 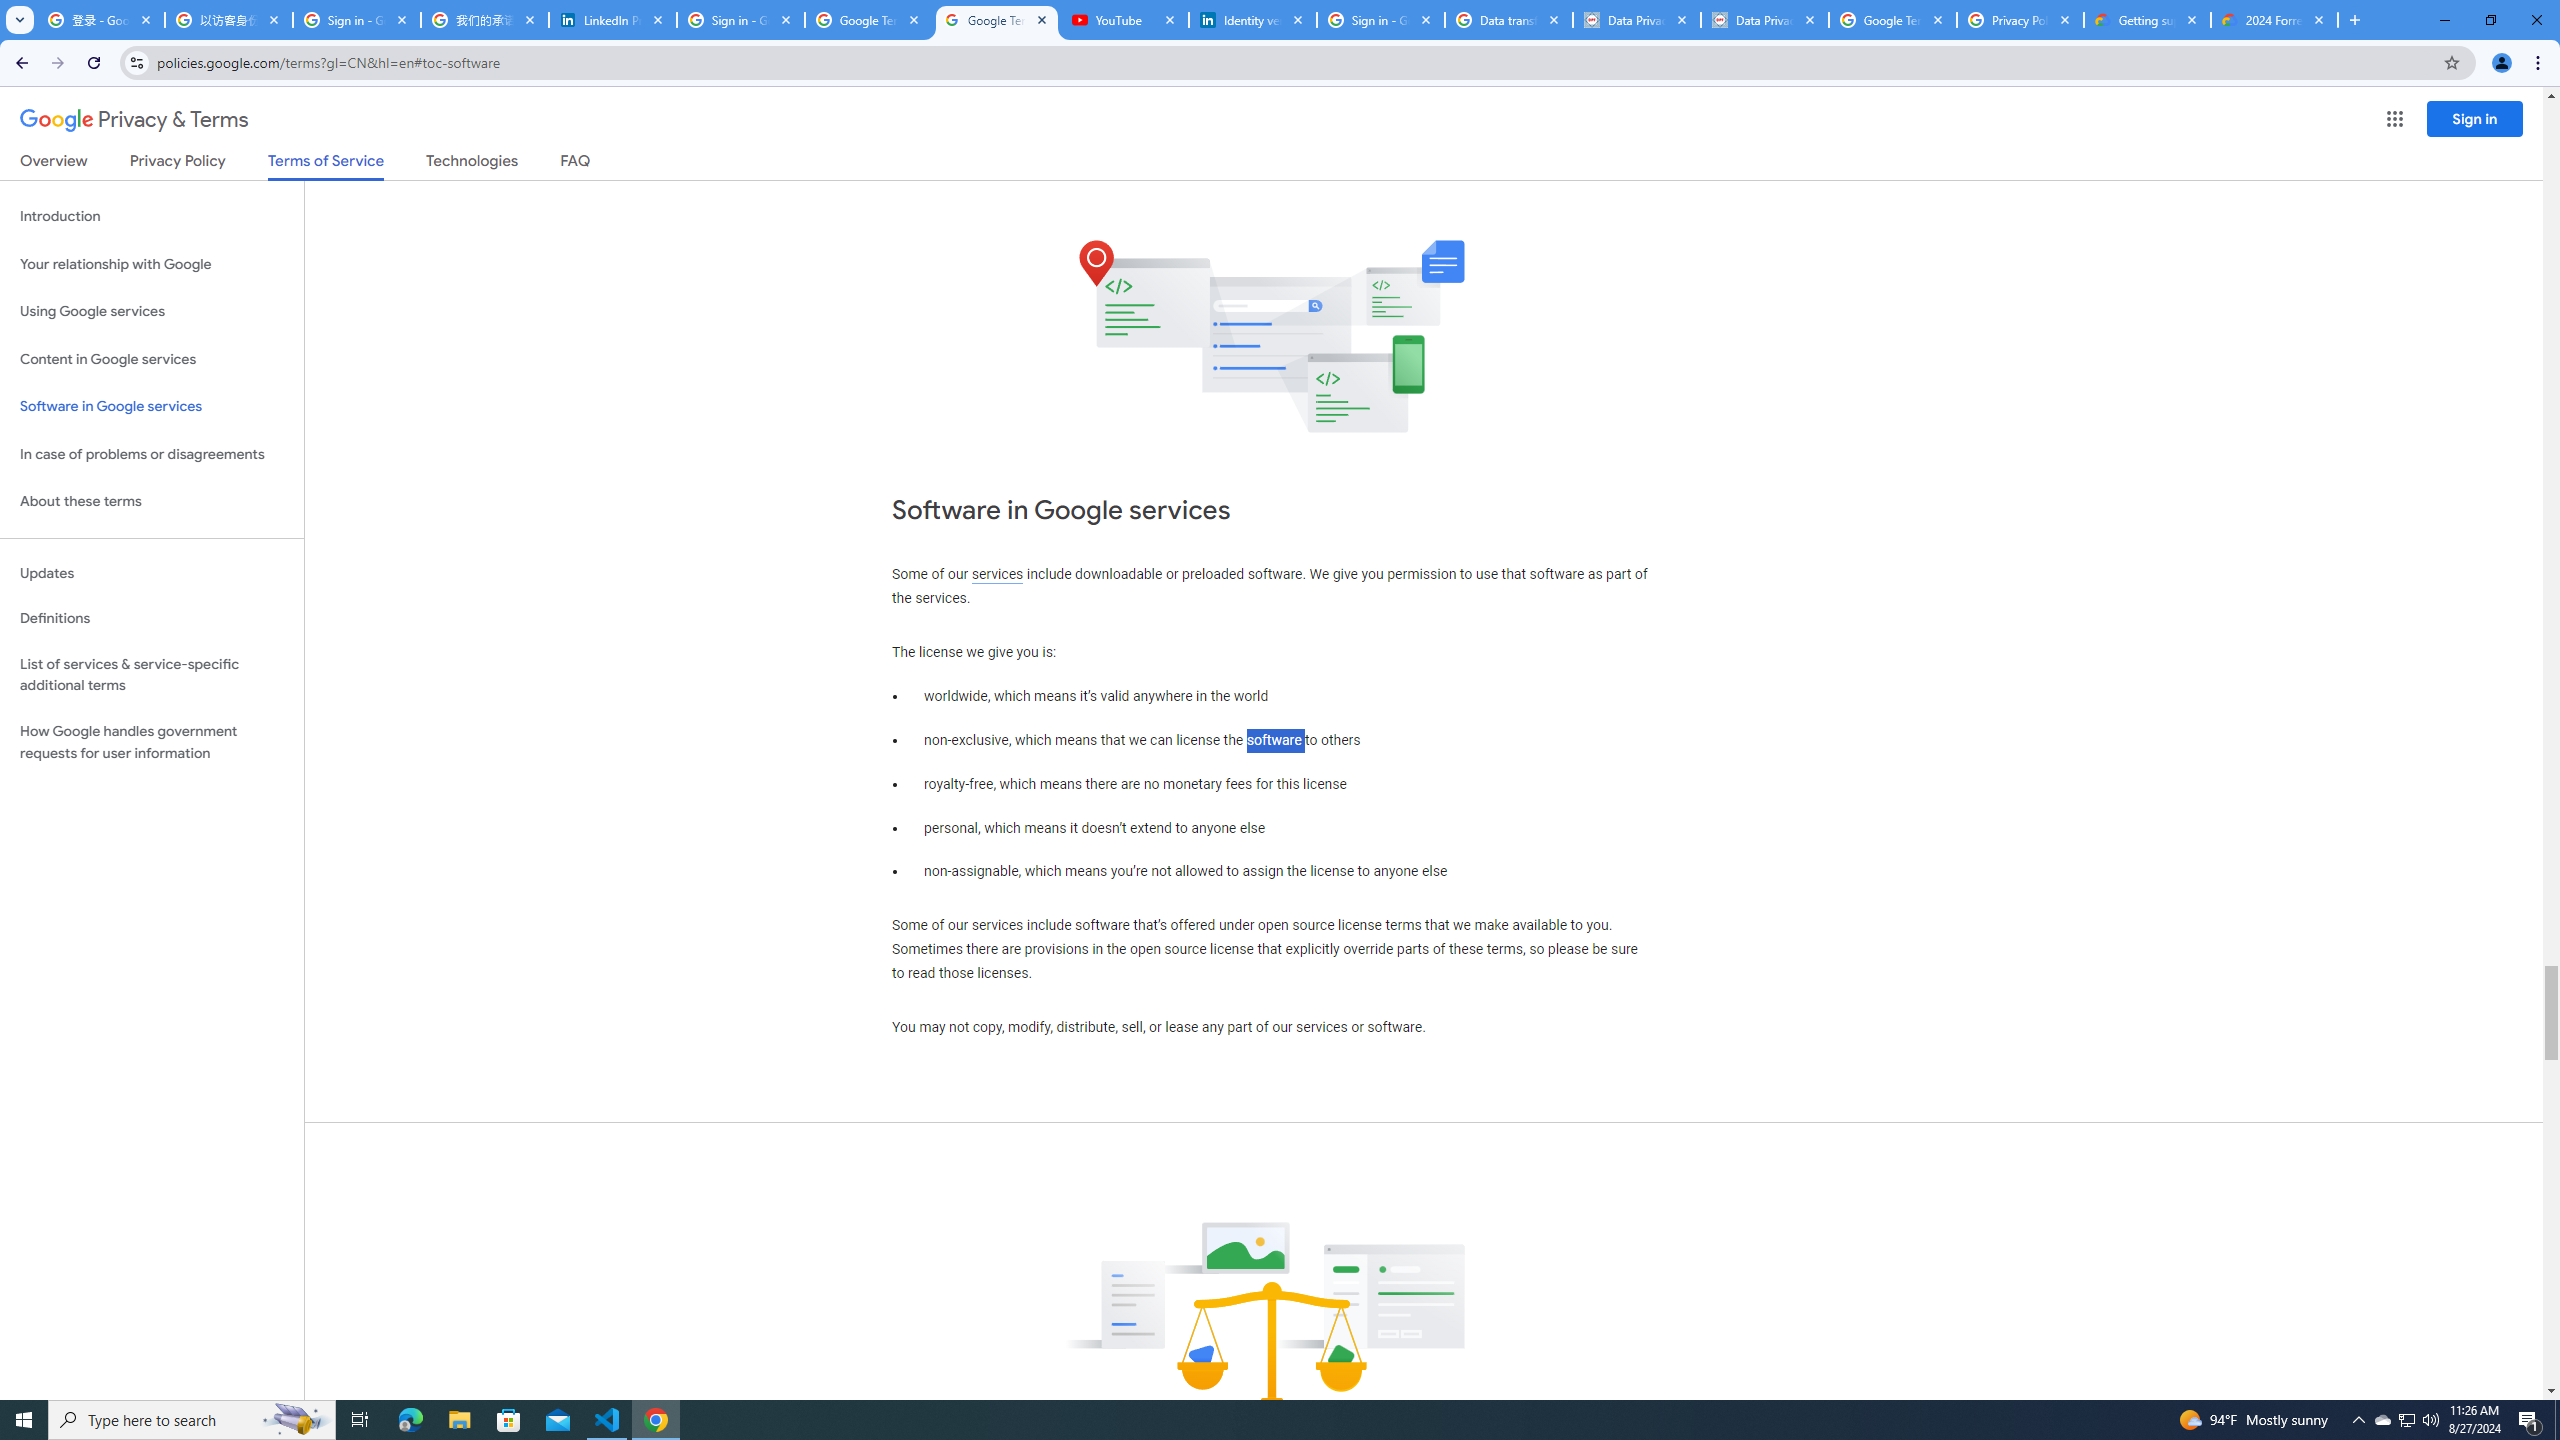 What do you see at coordinates (1765, 20) in the screenshot?
I see `Data Privacy Framework` at bounding box center [1765, 20].